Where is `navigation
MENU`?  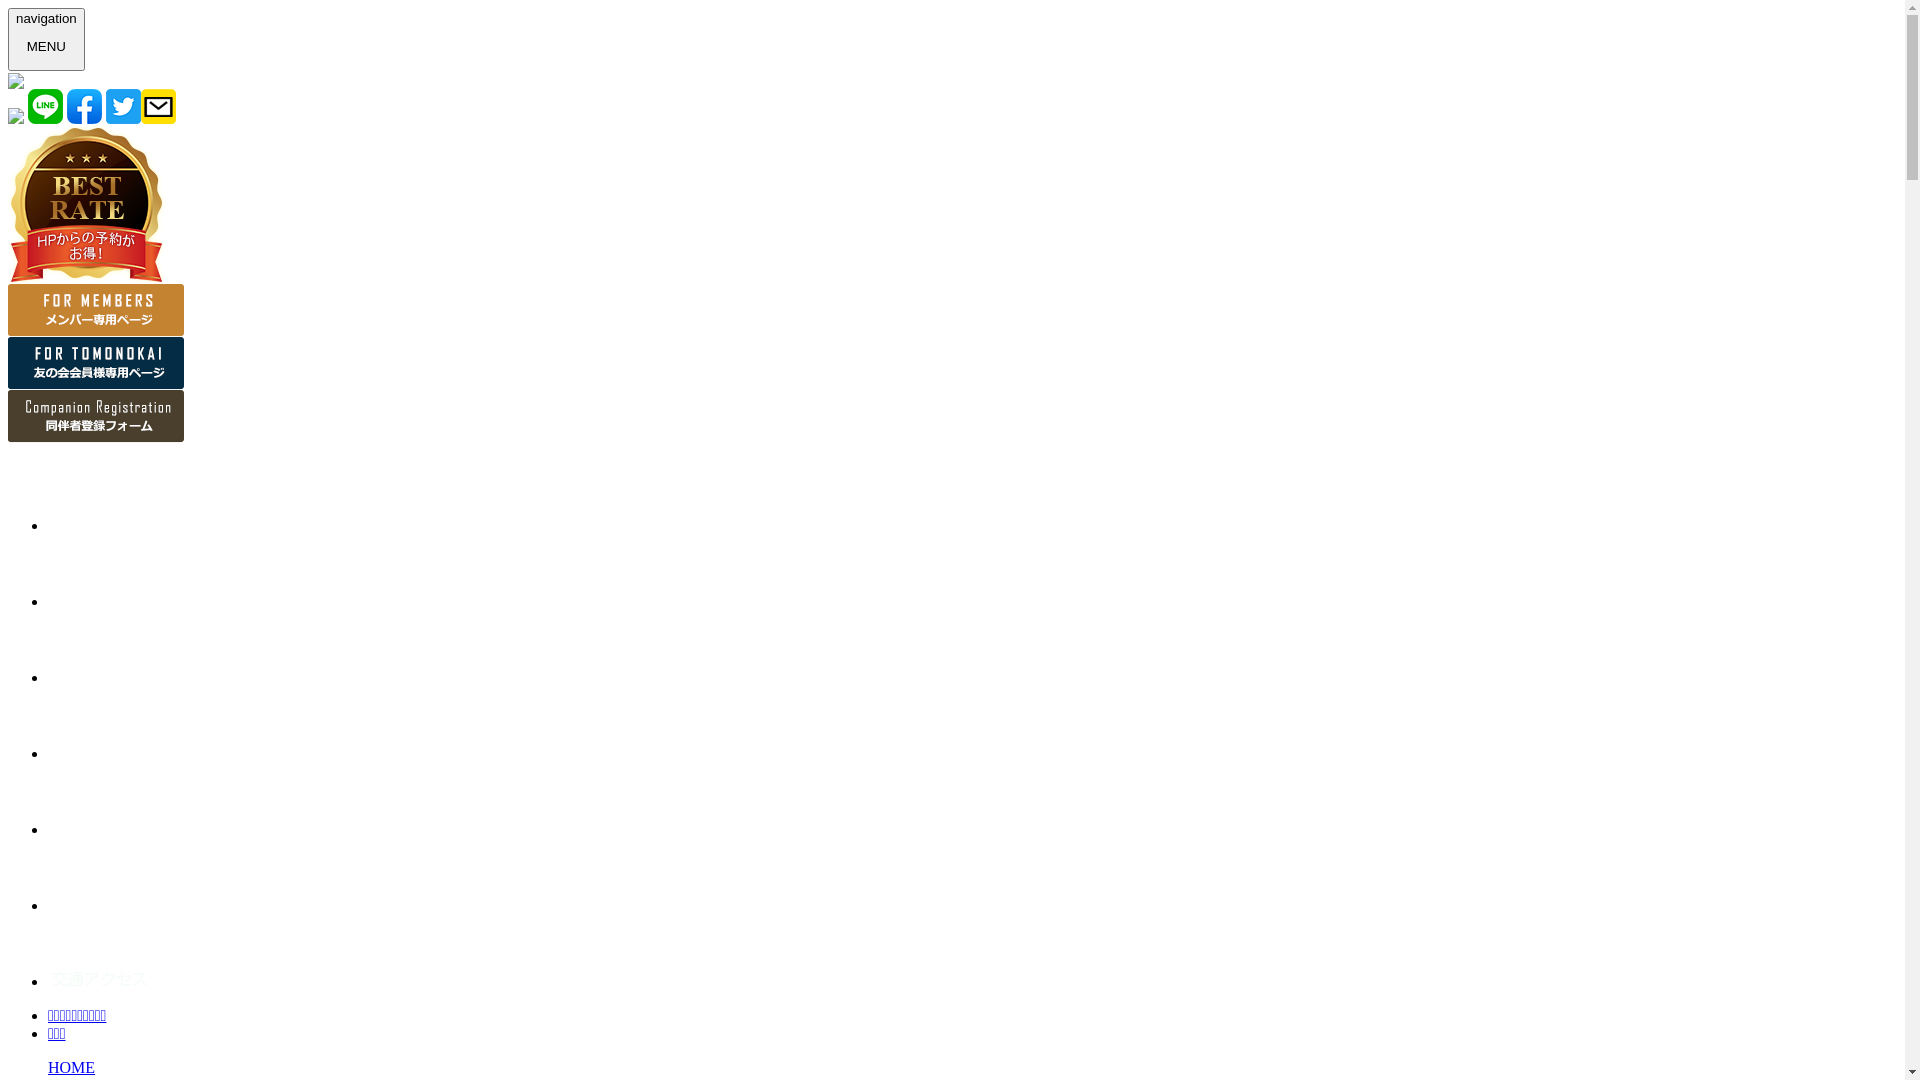 navigation
MENU is located at coordinates (46, 40).